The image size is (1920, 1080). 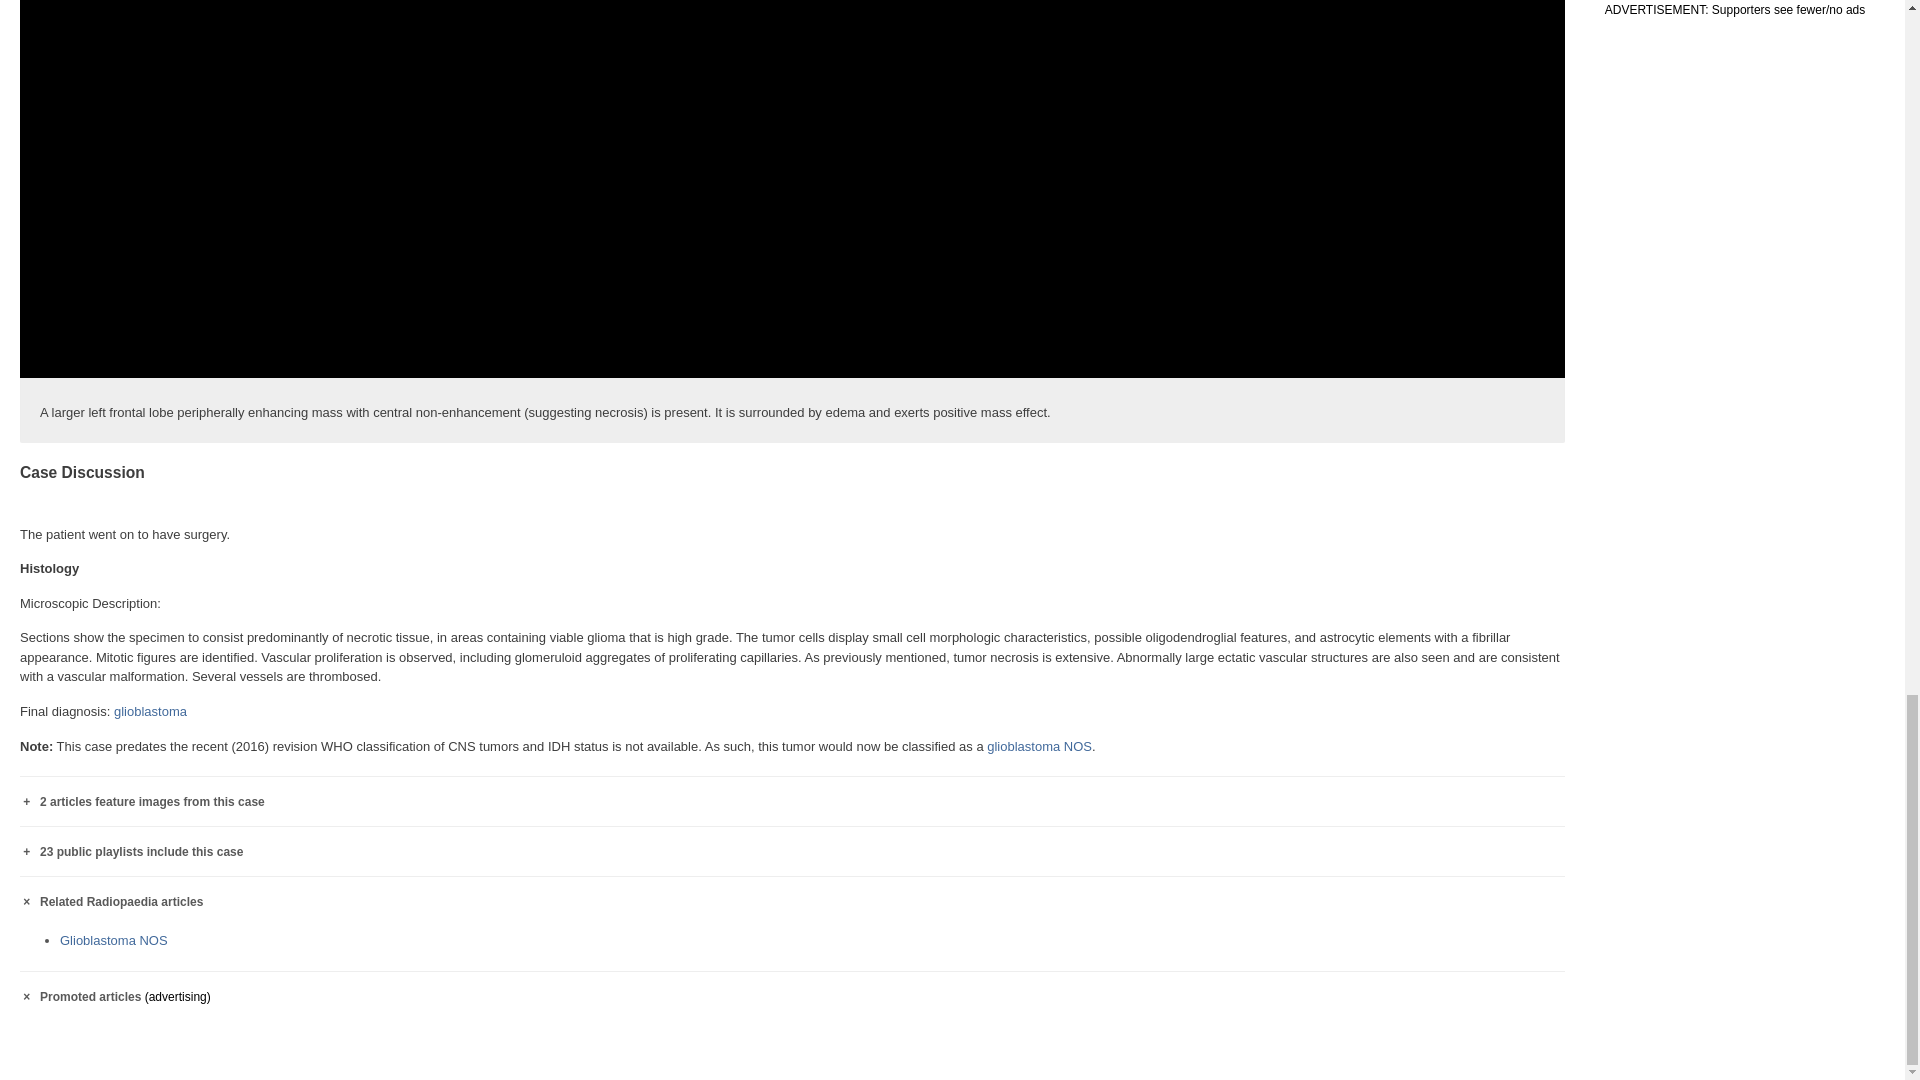 I want to click on glioblastoma, so click(x=150, y=712).